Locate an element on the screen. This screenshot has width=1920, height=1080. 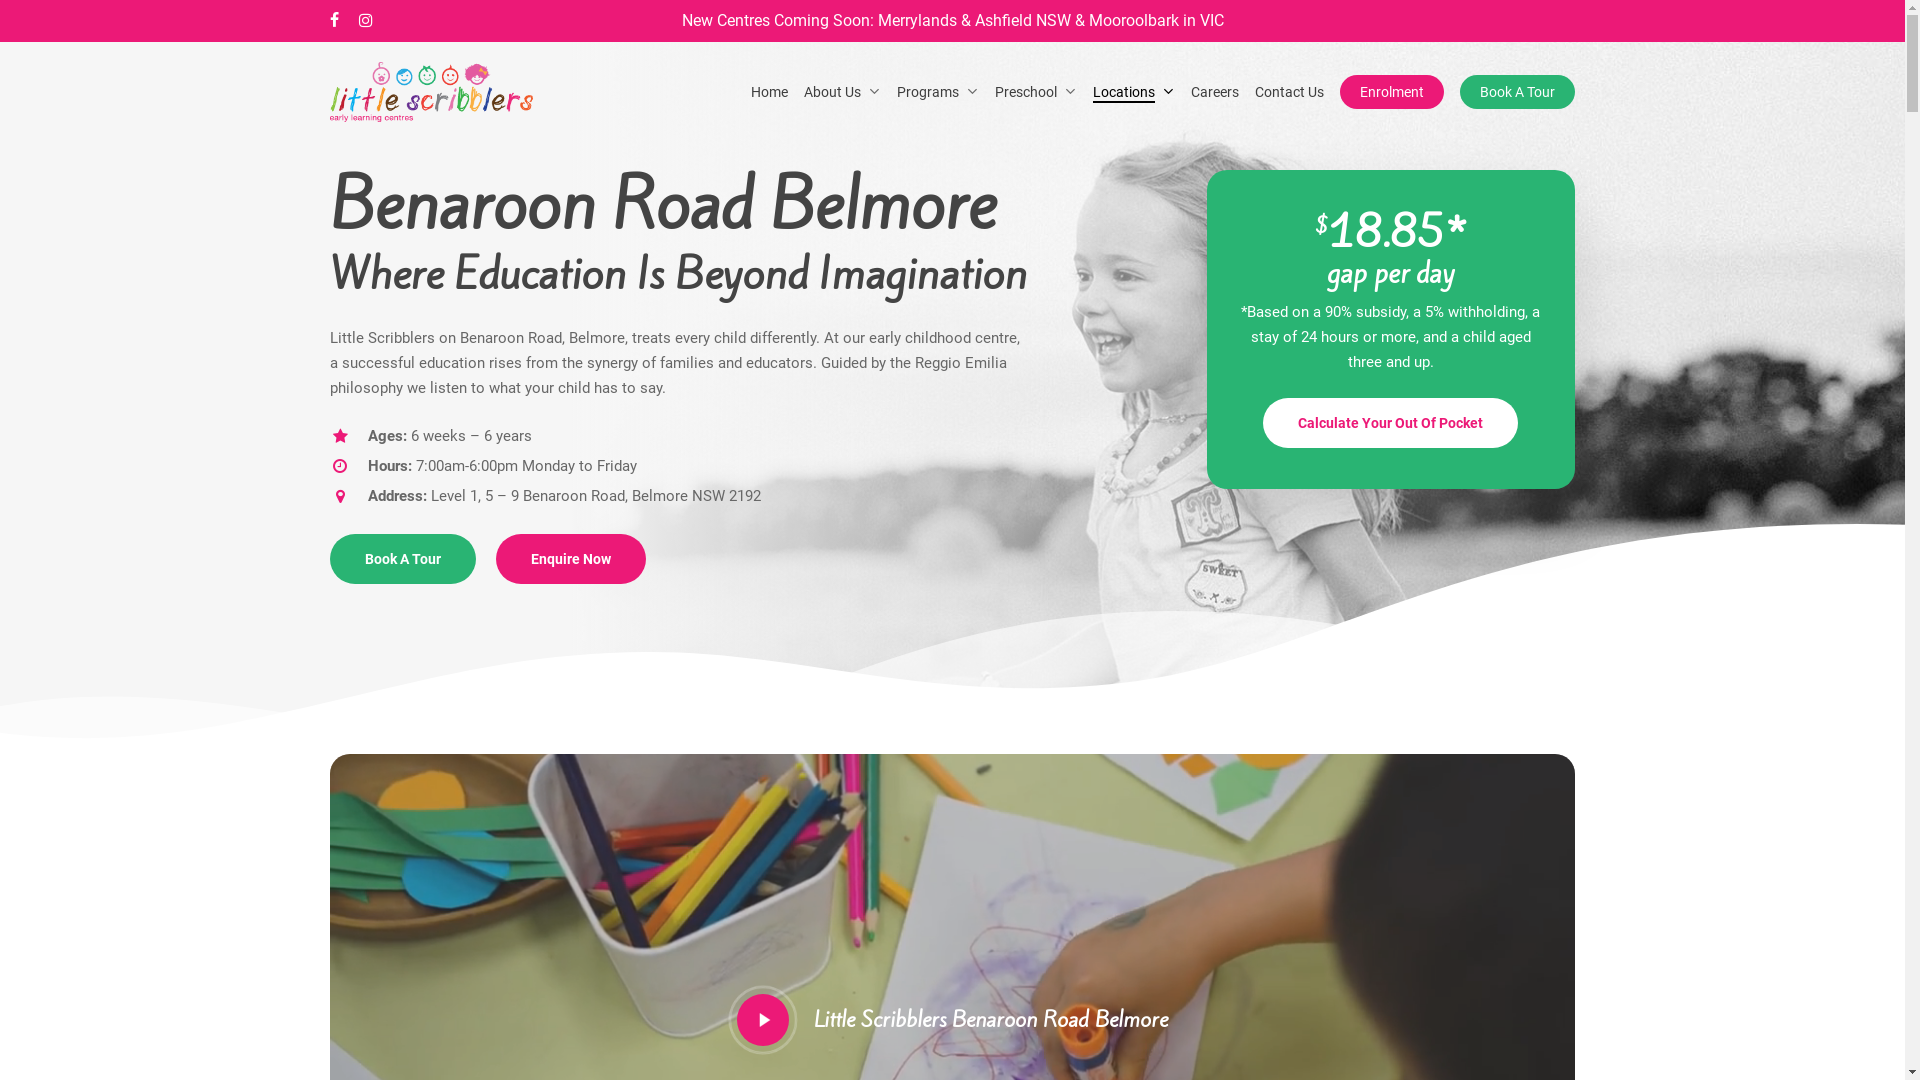
Book A Tour is located at coordinates (1518, 92).